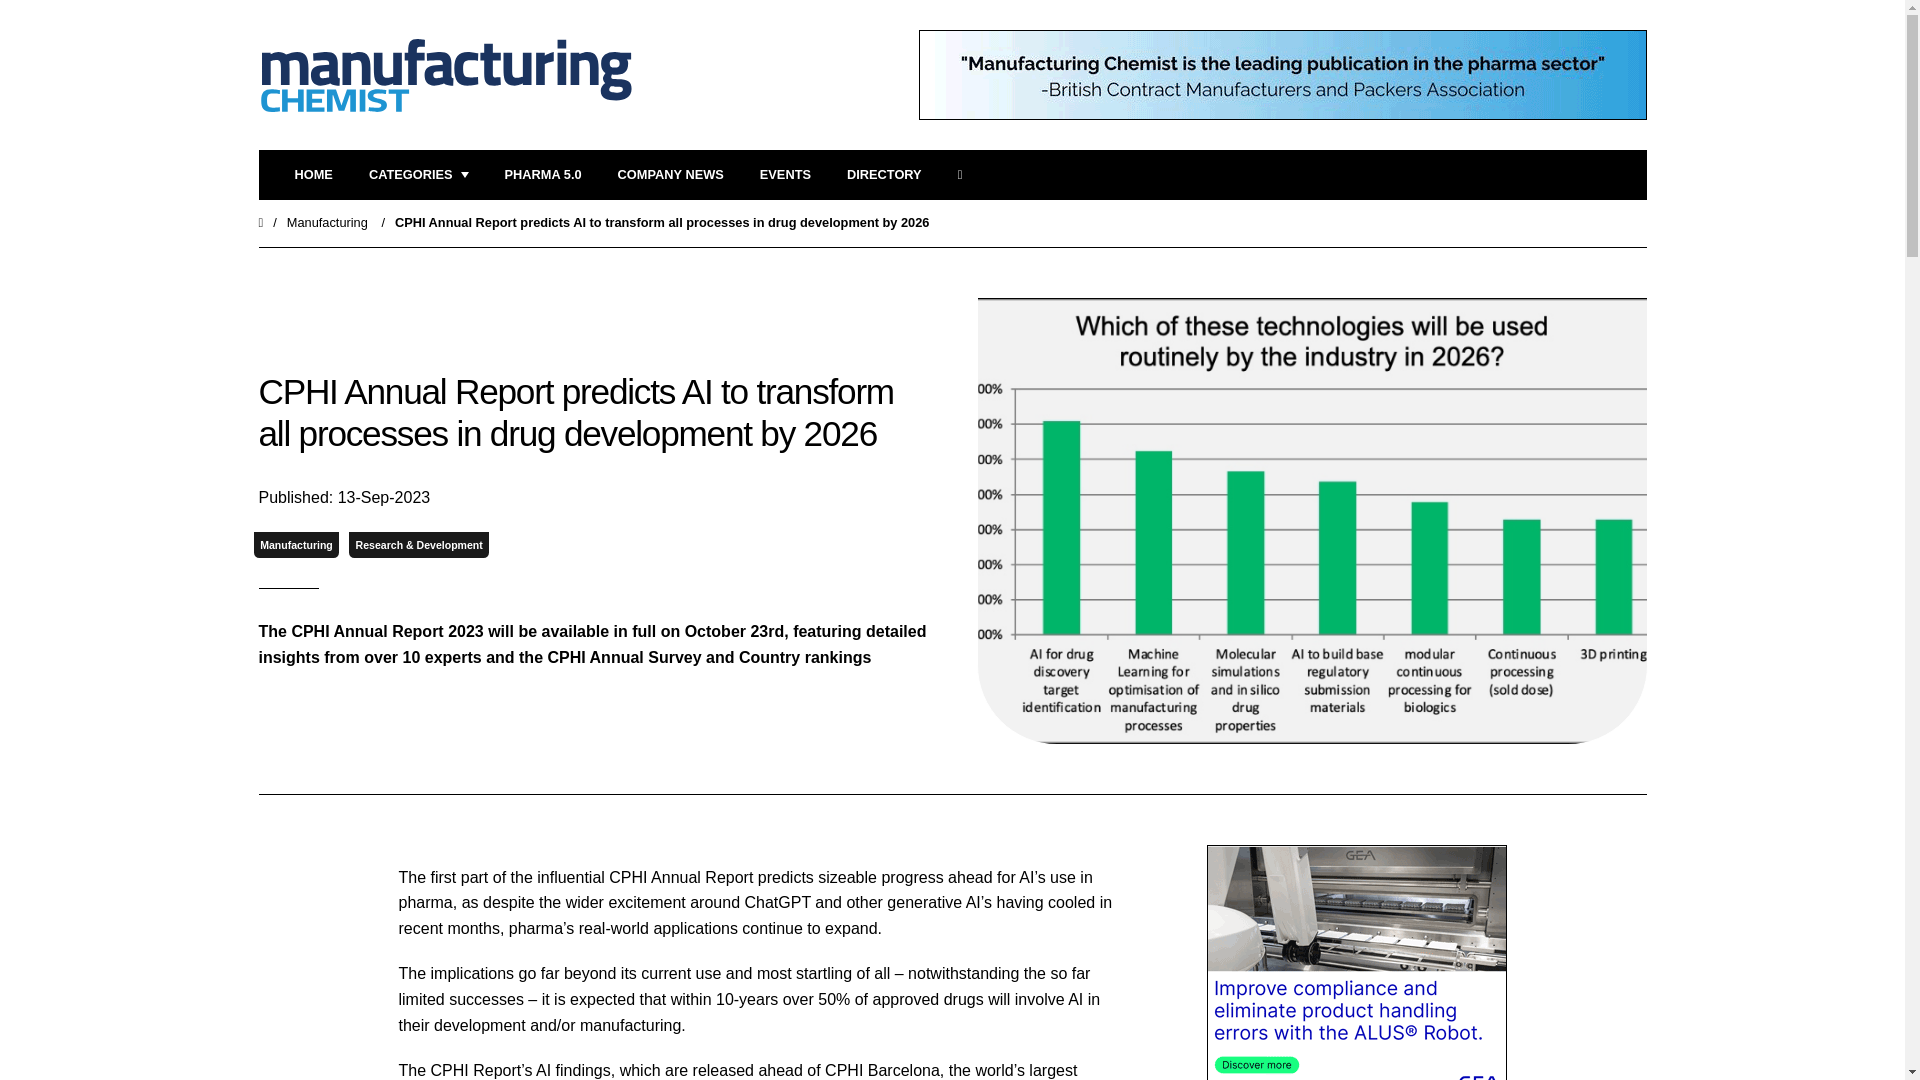 The image size is (1920, 1080). Describe the element at coordinates (884, 175) in the screenshot. I see `Directory` at that location.